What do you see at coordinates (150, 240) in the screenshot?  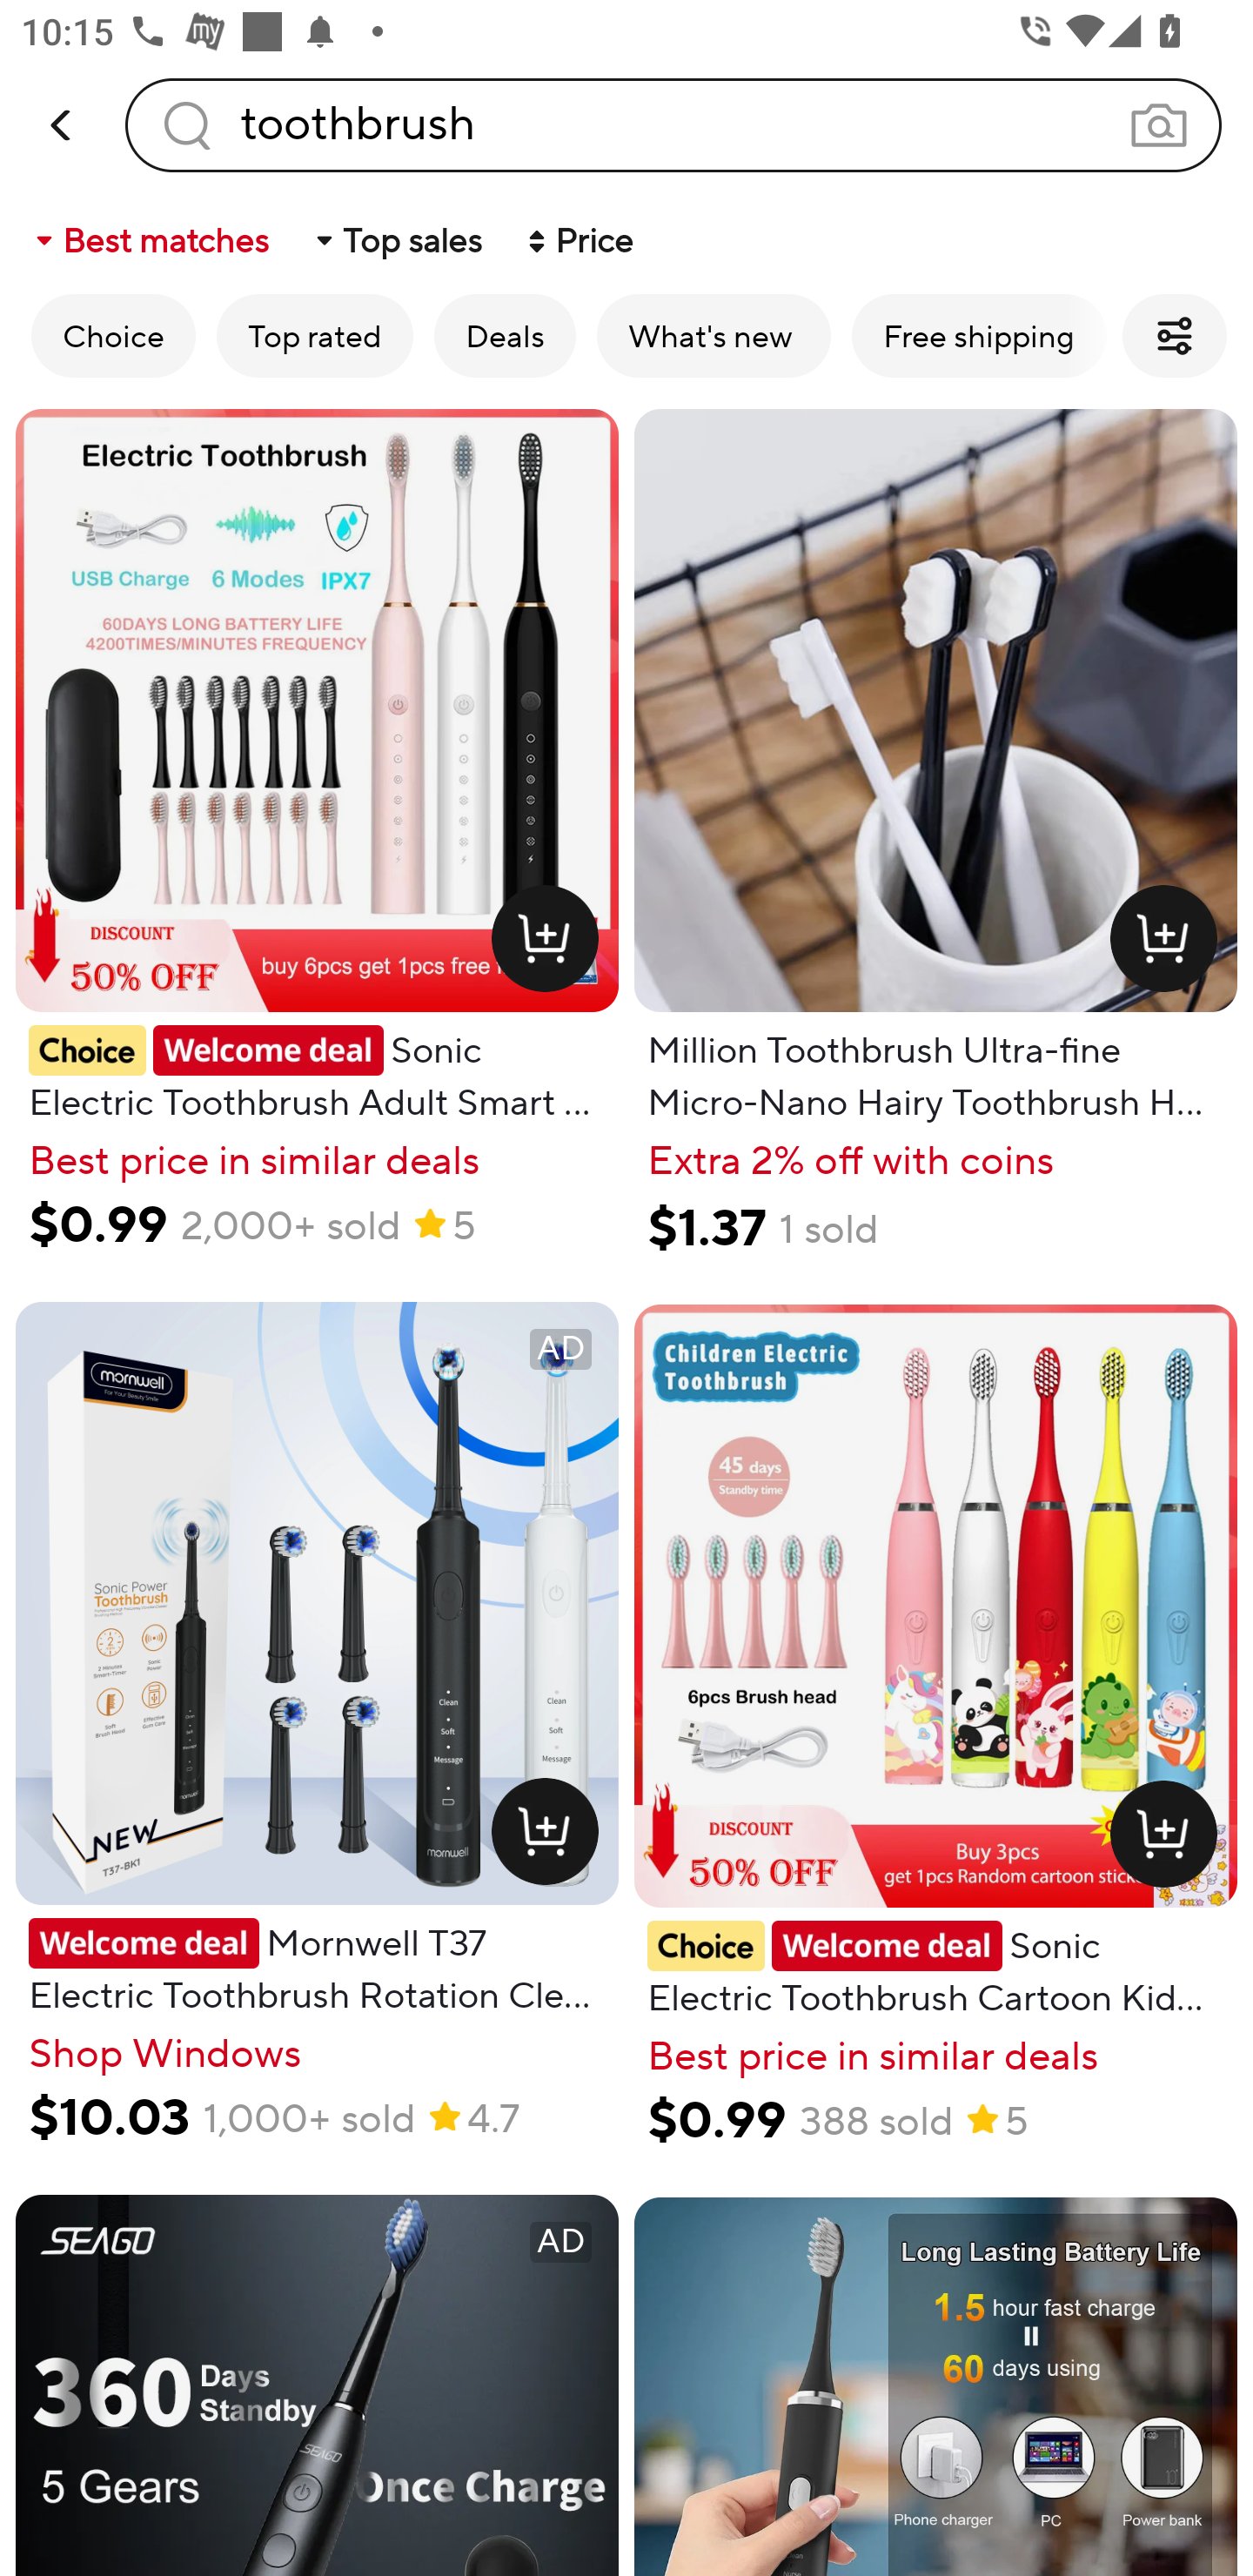 I see `Best matches` at bounding box center [150, 240].